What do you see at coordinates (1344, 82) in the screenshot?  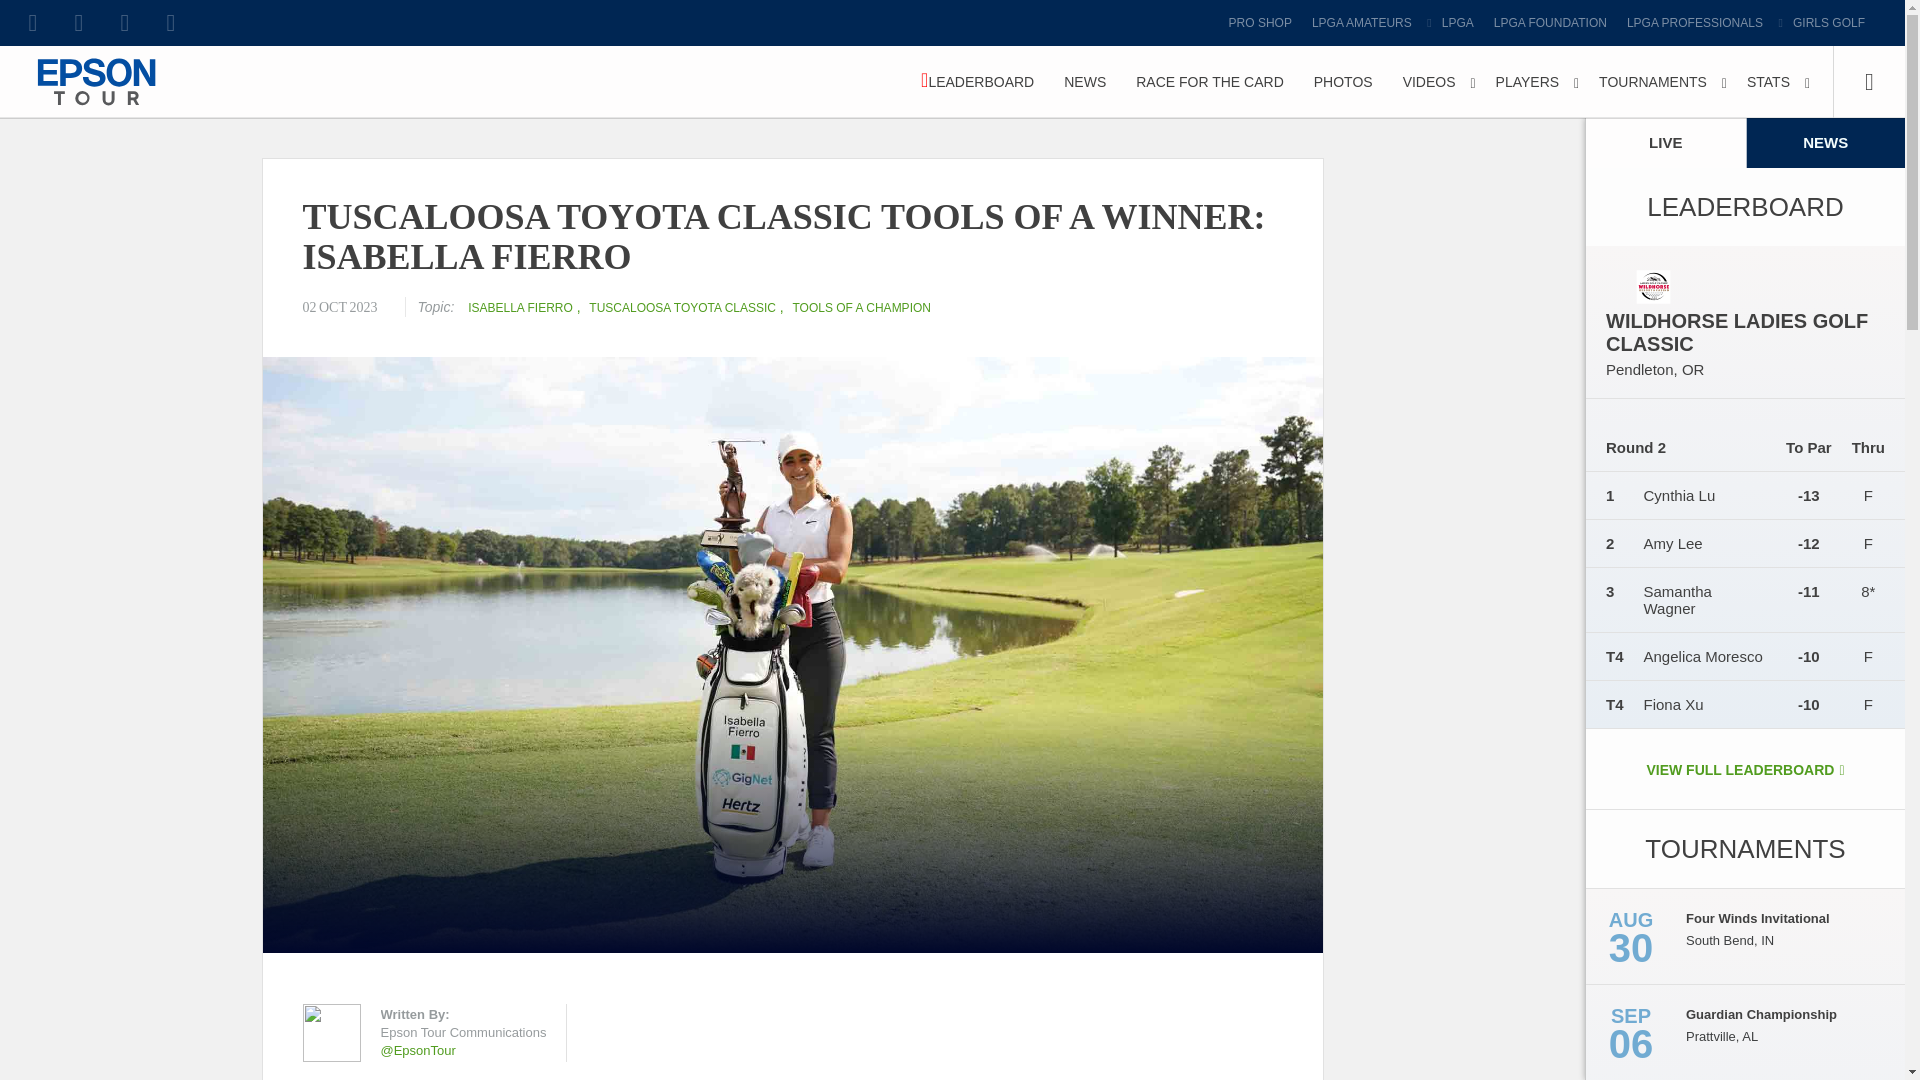 I see `PHOTOS` at bounding box center [1344, 82].